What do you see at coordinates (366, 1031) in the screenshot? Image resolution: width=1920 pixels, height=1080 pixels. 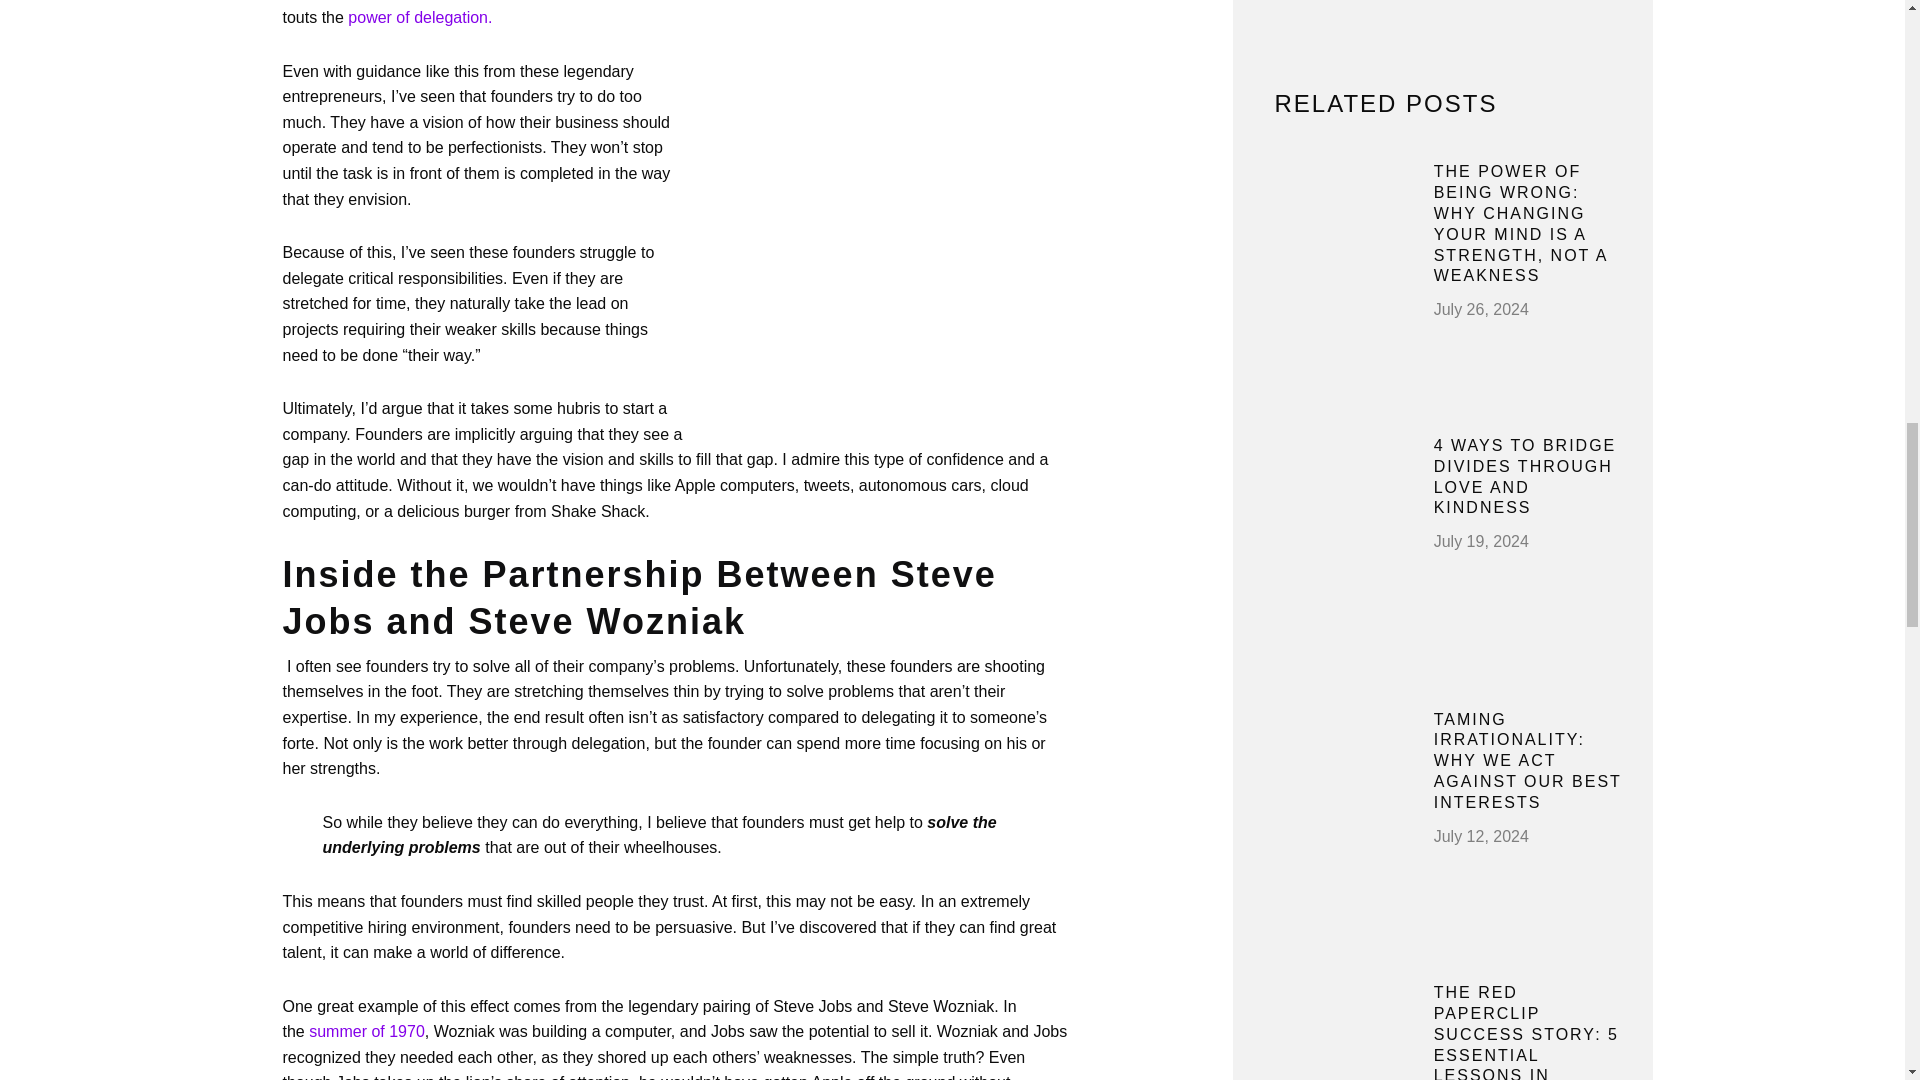 I see `summer of 1970` at bounding box center [366, 1031].